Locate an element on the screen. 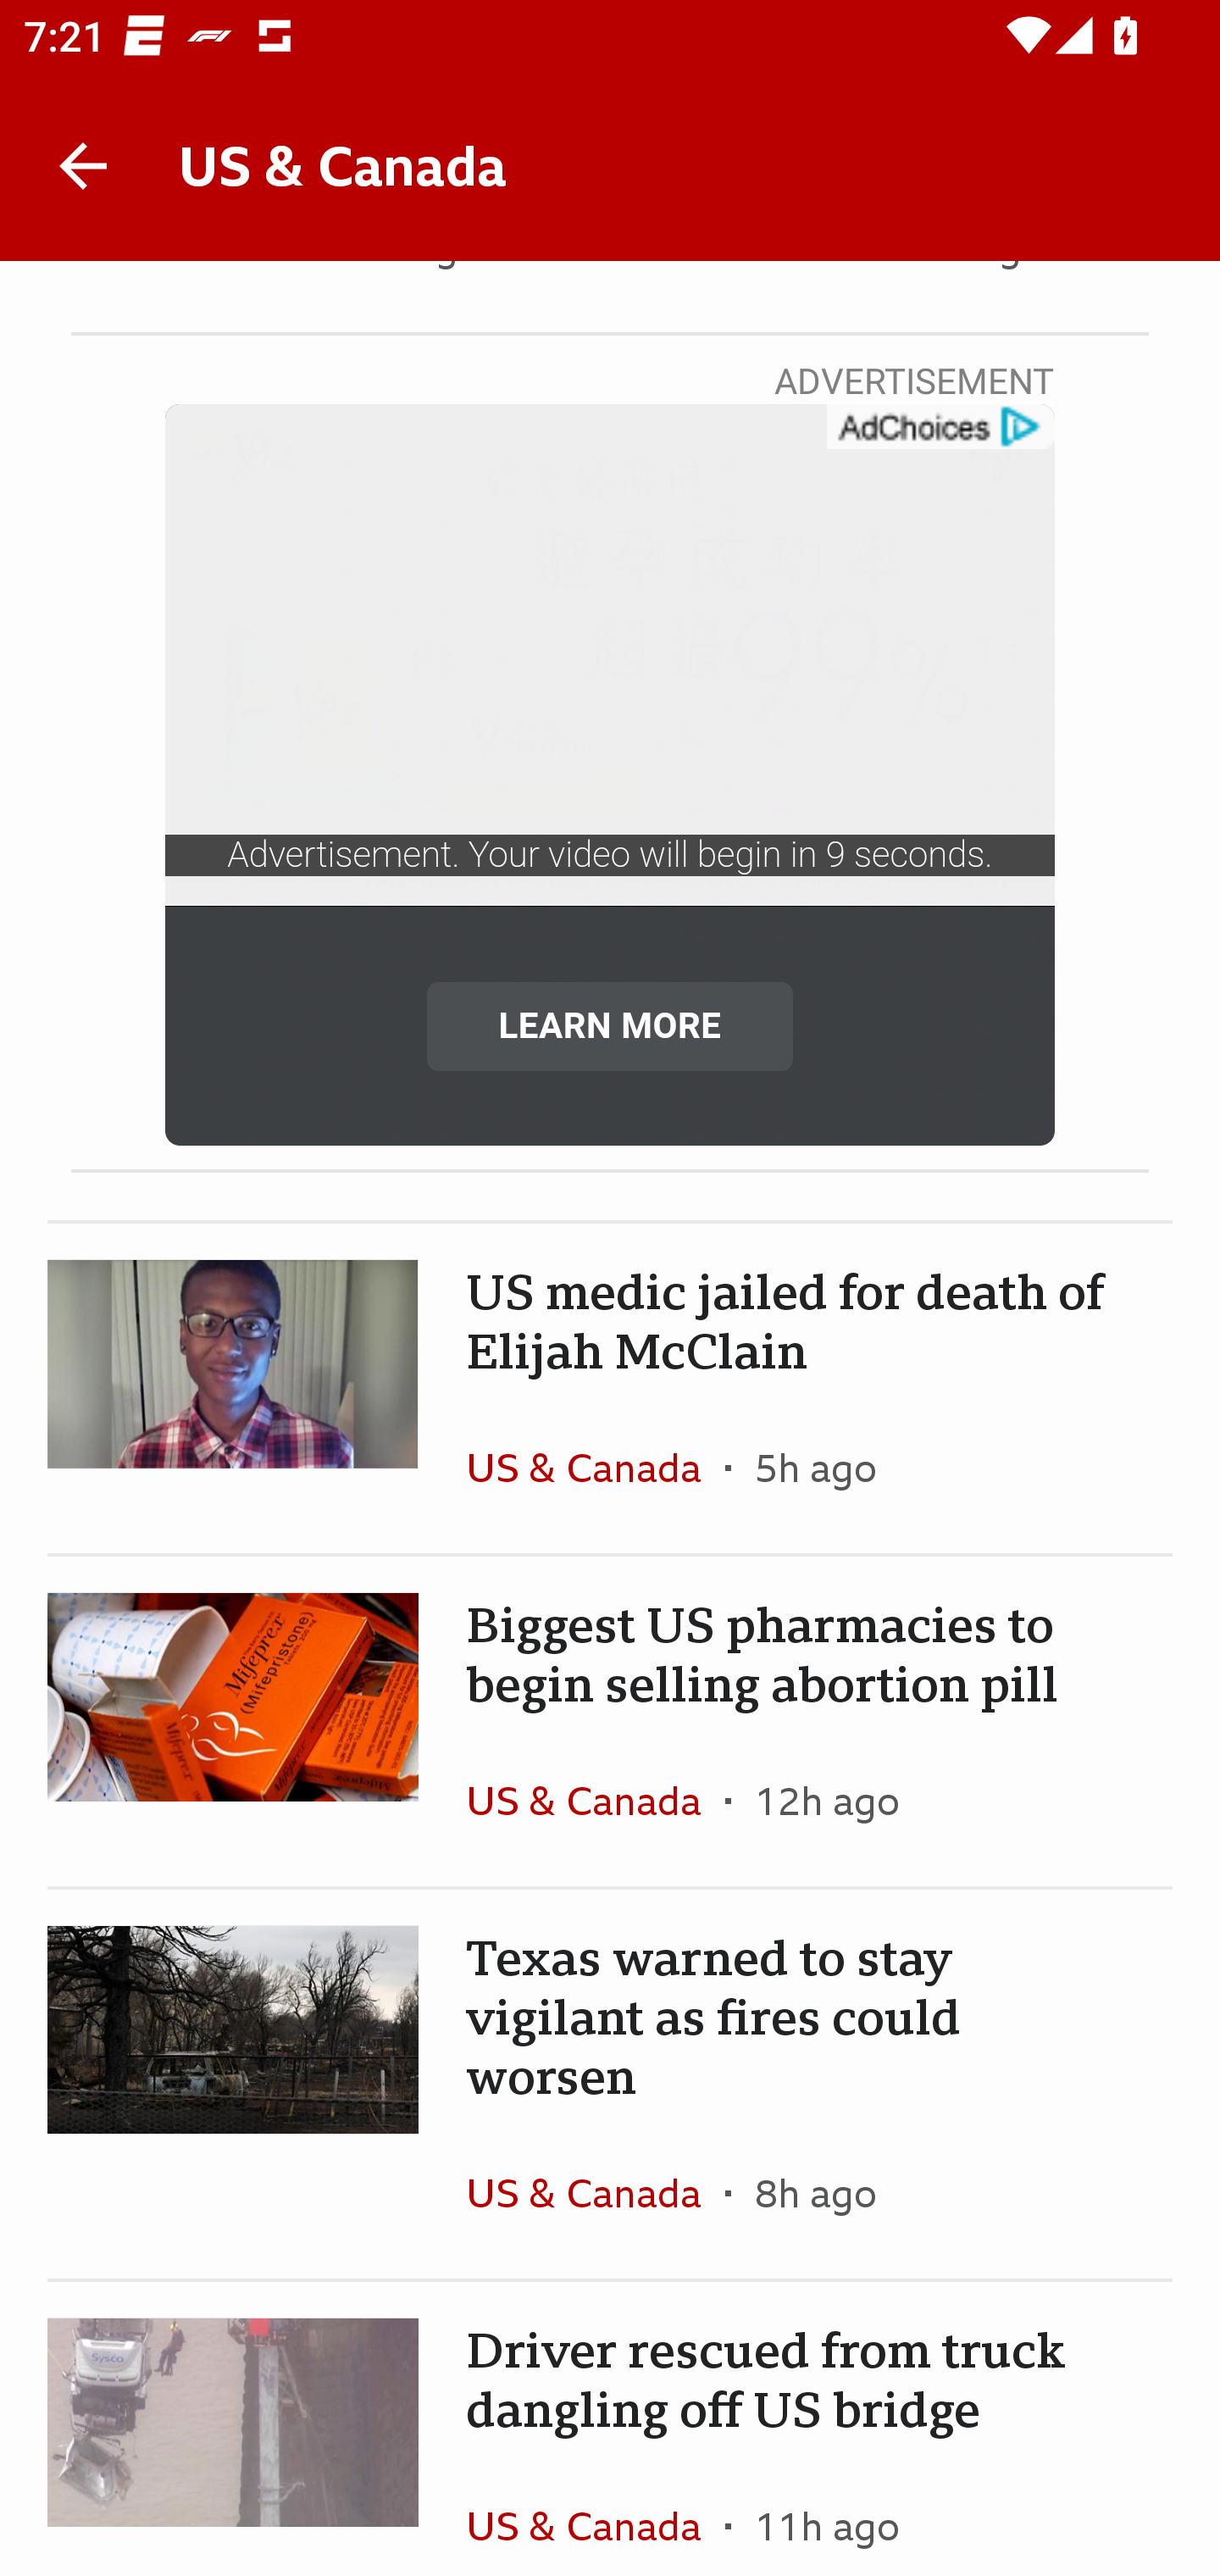 Image resolution: width=1220 pixels, height=2576 pixels. US & Canada In the section US & Canada is located at coordinates (595, 2193).